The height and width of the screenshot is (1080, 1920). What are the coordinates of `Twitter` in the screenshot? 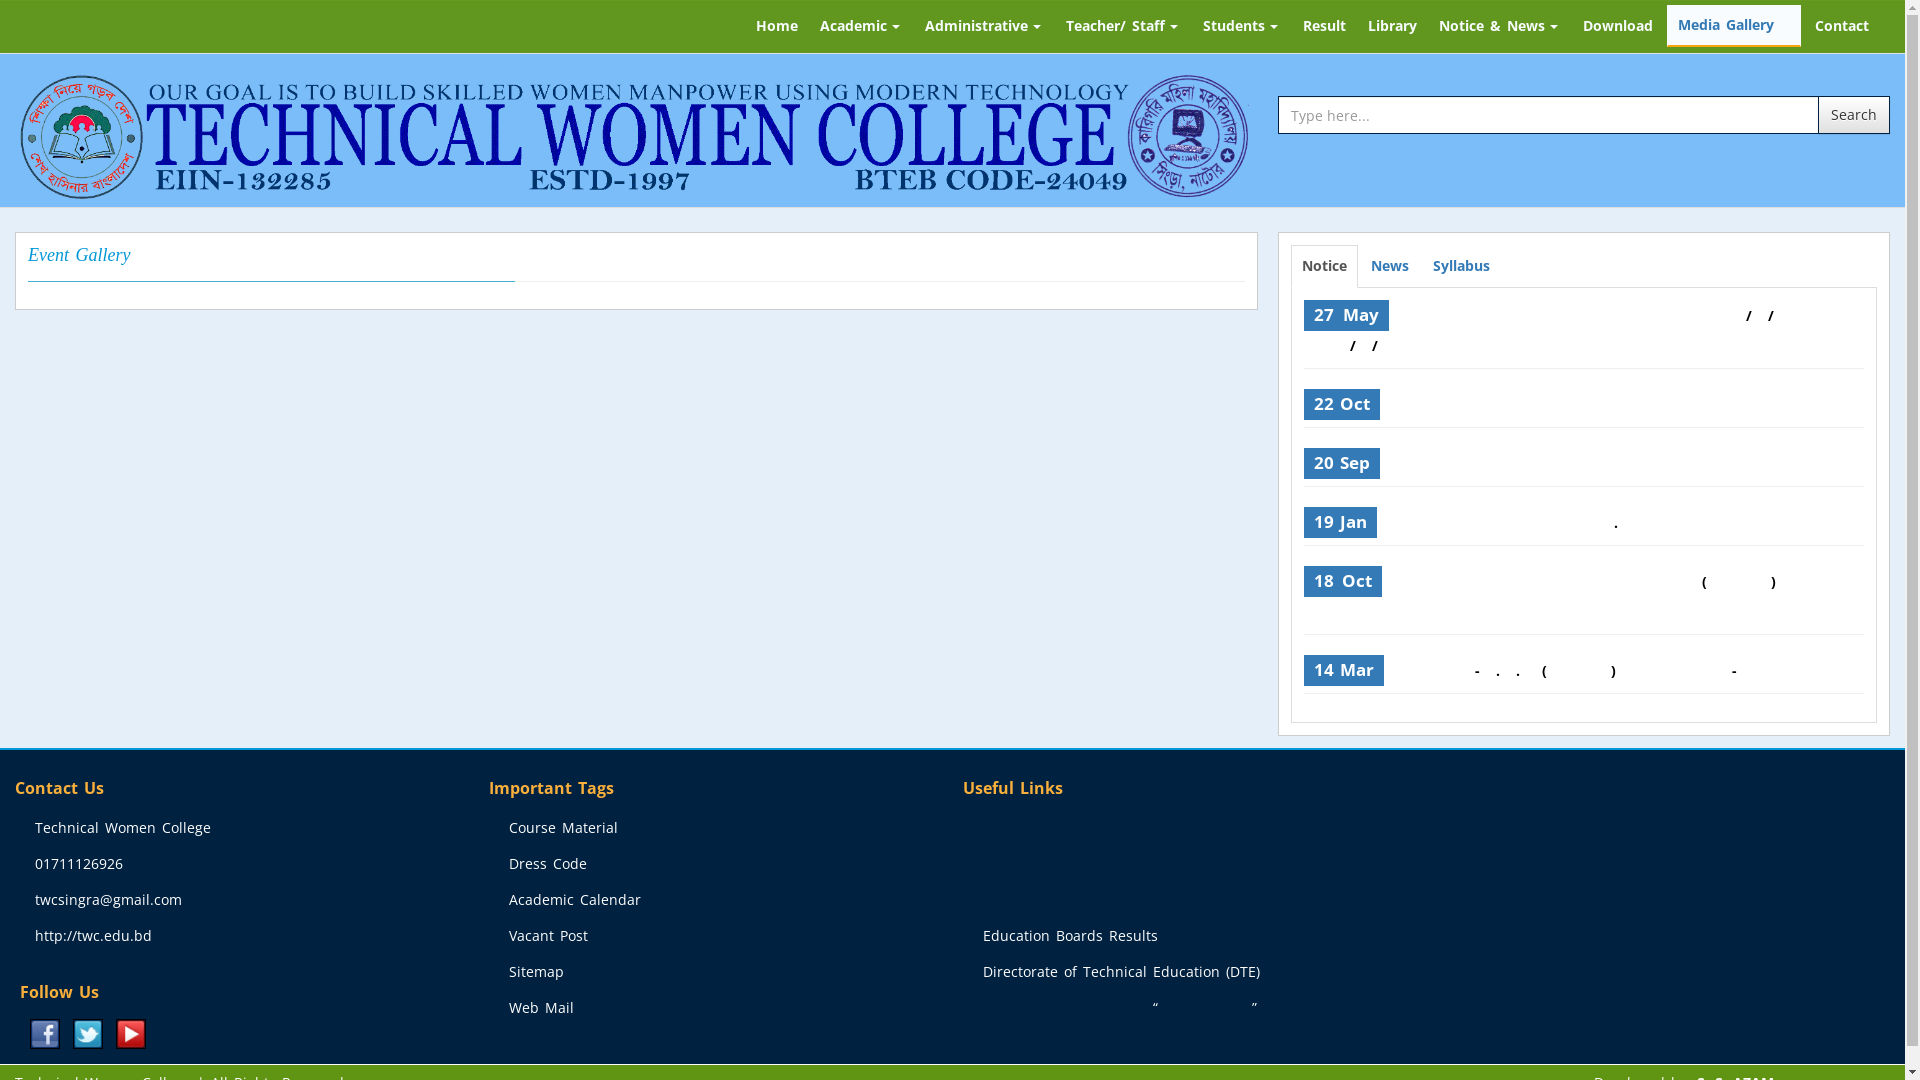 It's located at (88, 1032).